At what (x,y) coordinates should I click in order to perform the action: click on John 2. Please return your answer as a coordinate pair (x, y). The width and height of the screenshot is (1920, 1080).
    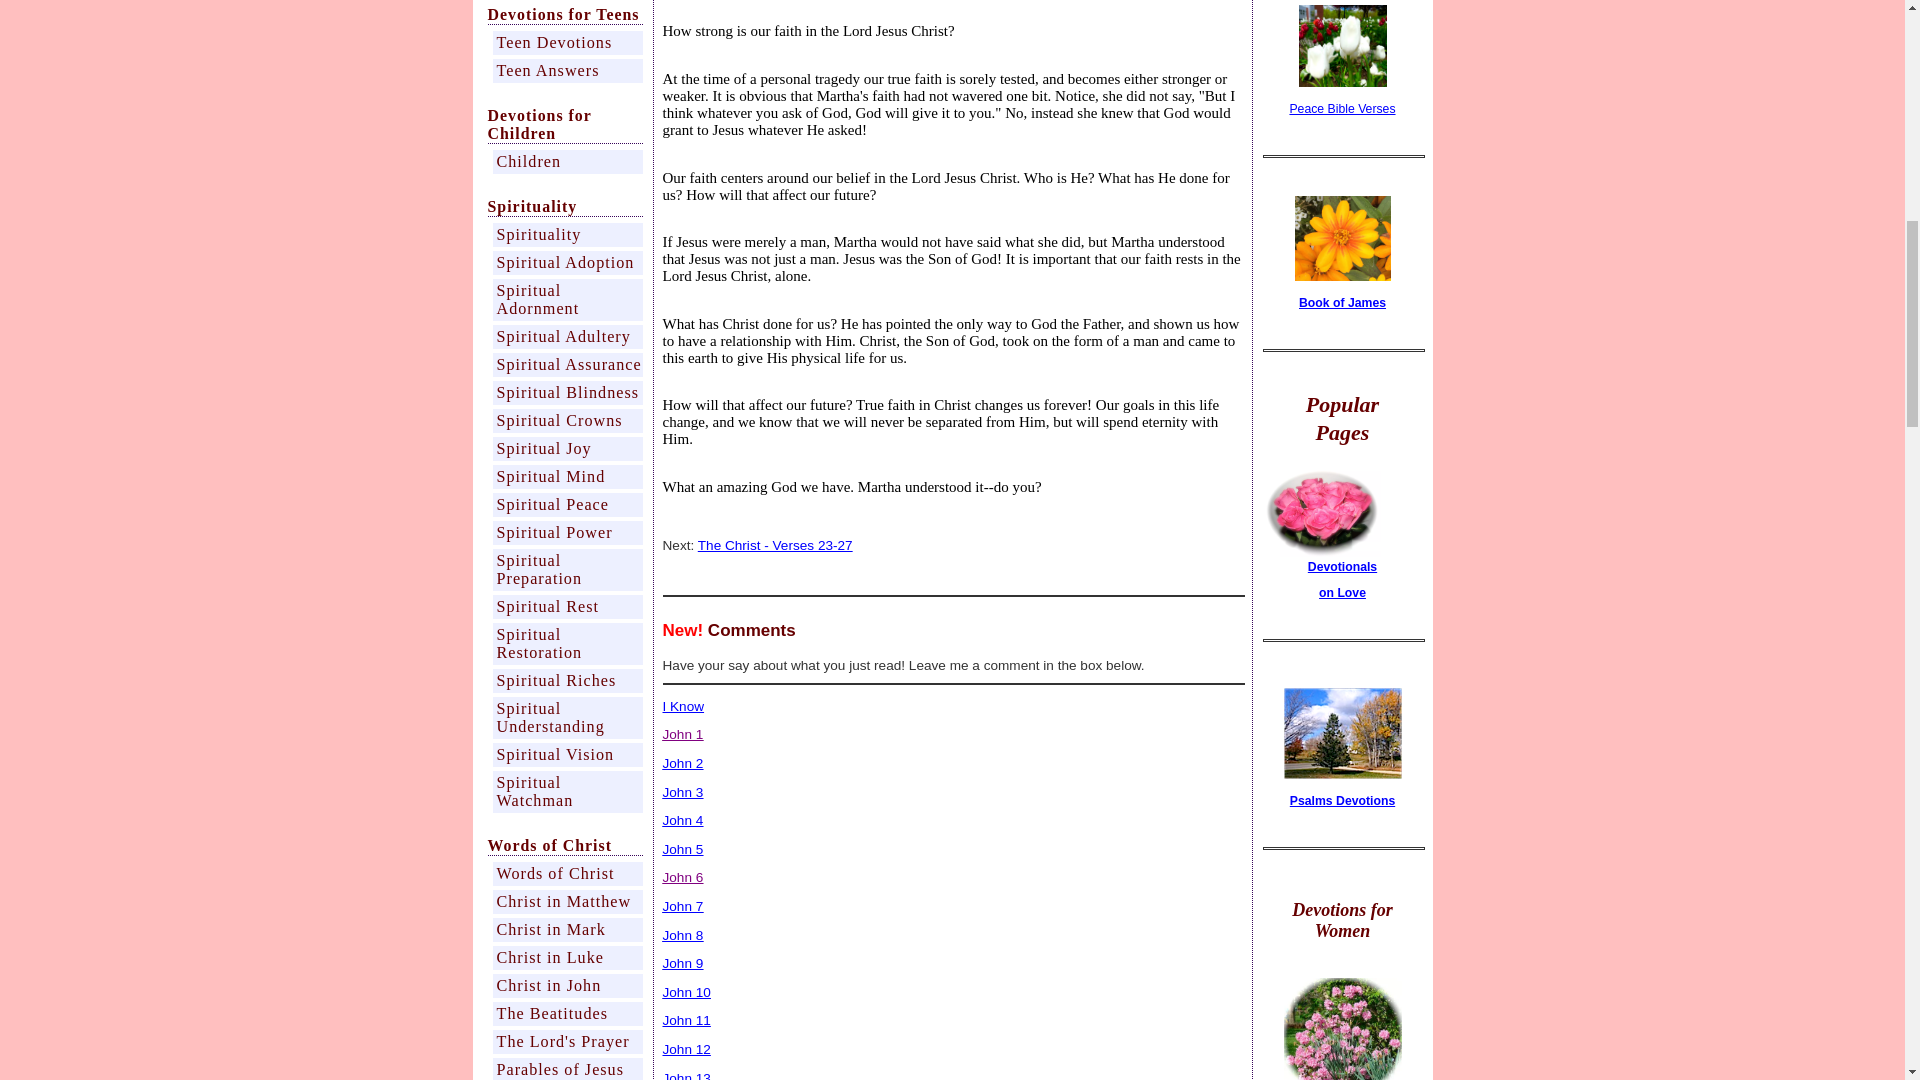
    Looking at the image, I should click on (682, 764).